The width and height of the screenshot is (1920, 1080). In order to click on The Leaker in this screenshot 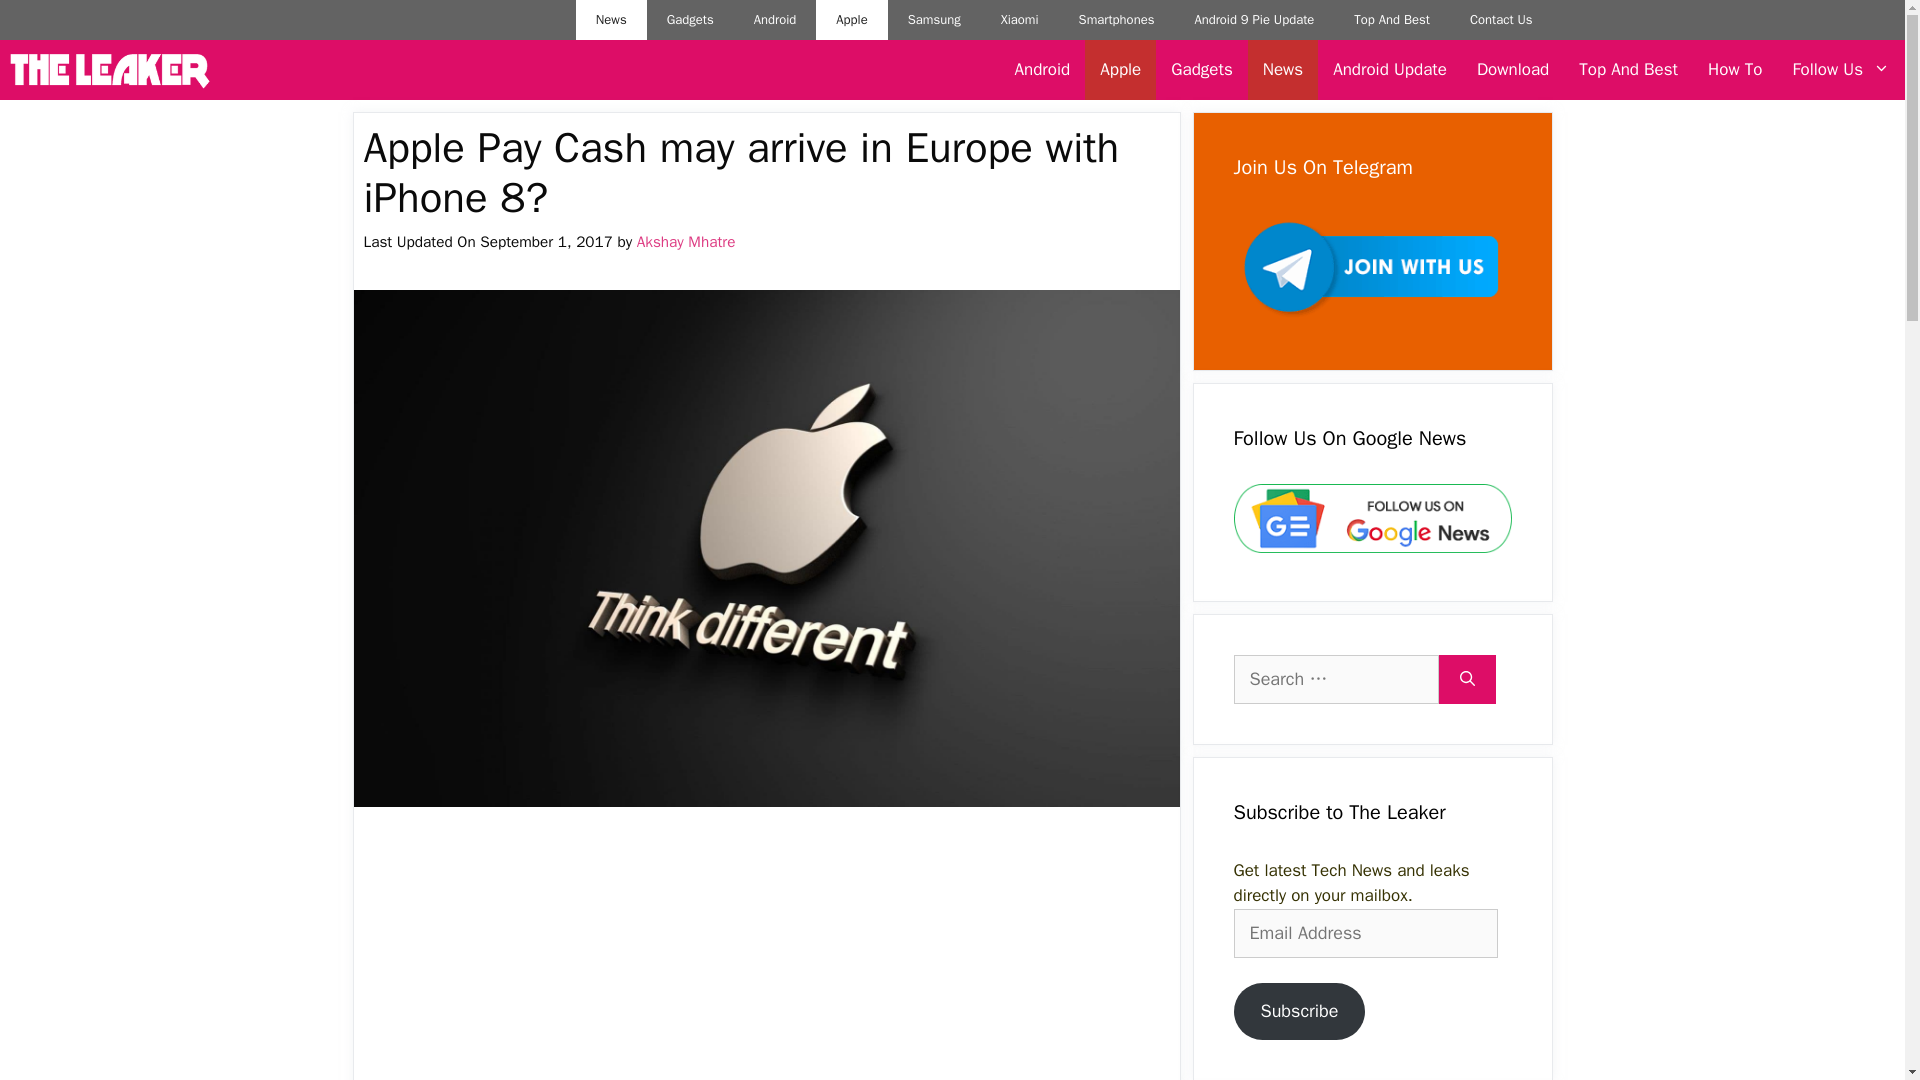, I will do `click(109, 70)`.